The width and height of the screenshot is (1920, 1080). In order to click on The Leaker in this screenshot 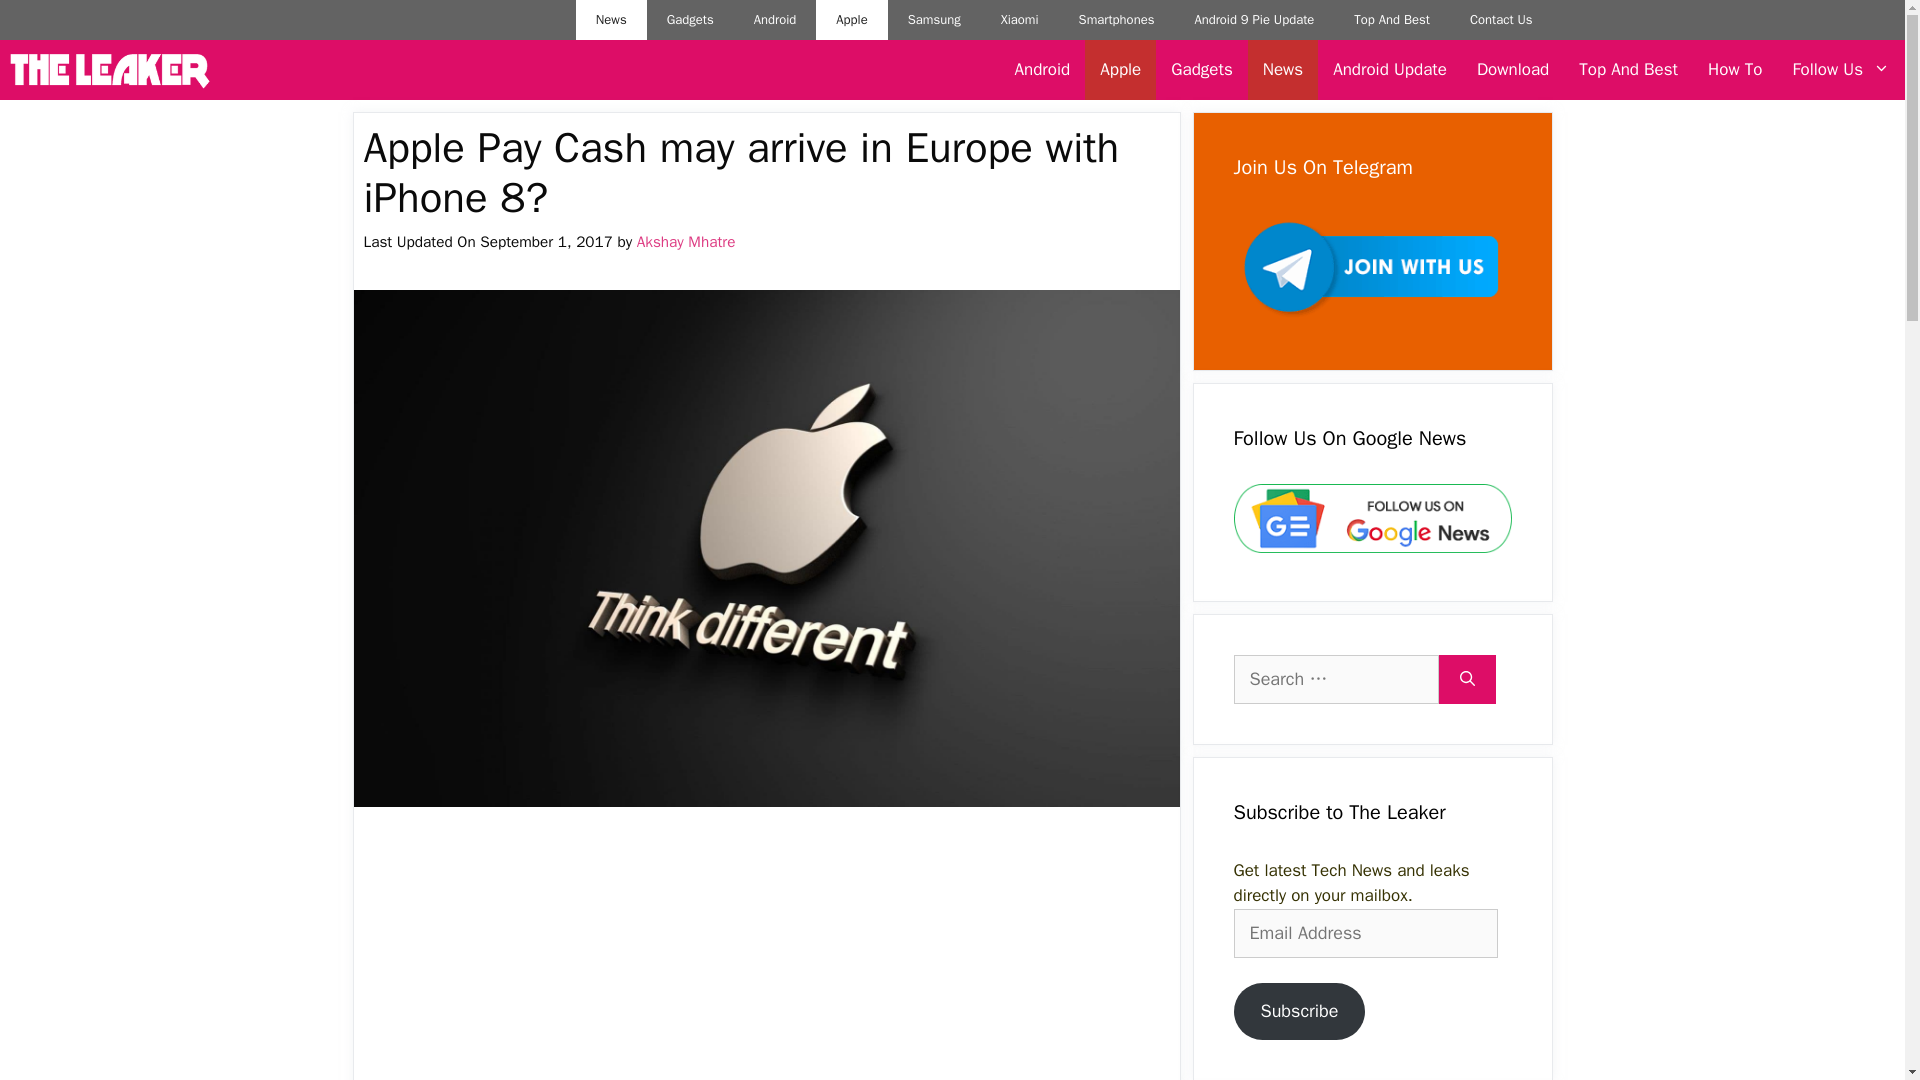, I will do `click(109, 70)`.